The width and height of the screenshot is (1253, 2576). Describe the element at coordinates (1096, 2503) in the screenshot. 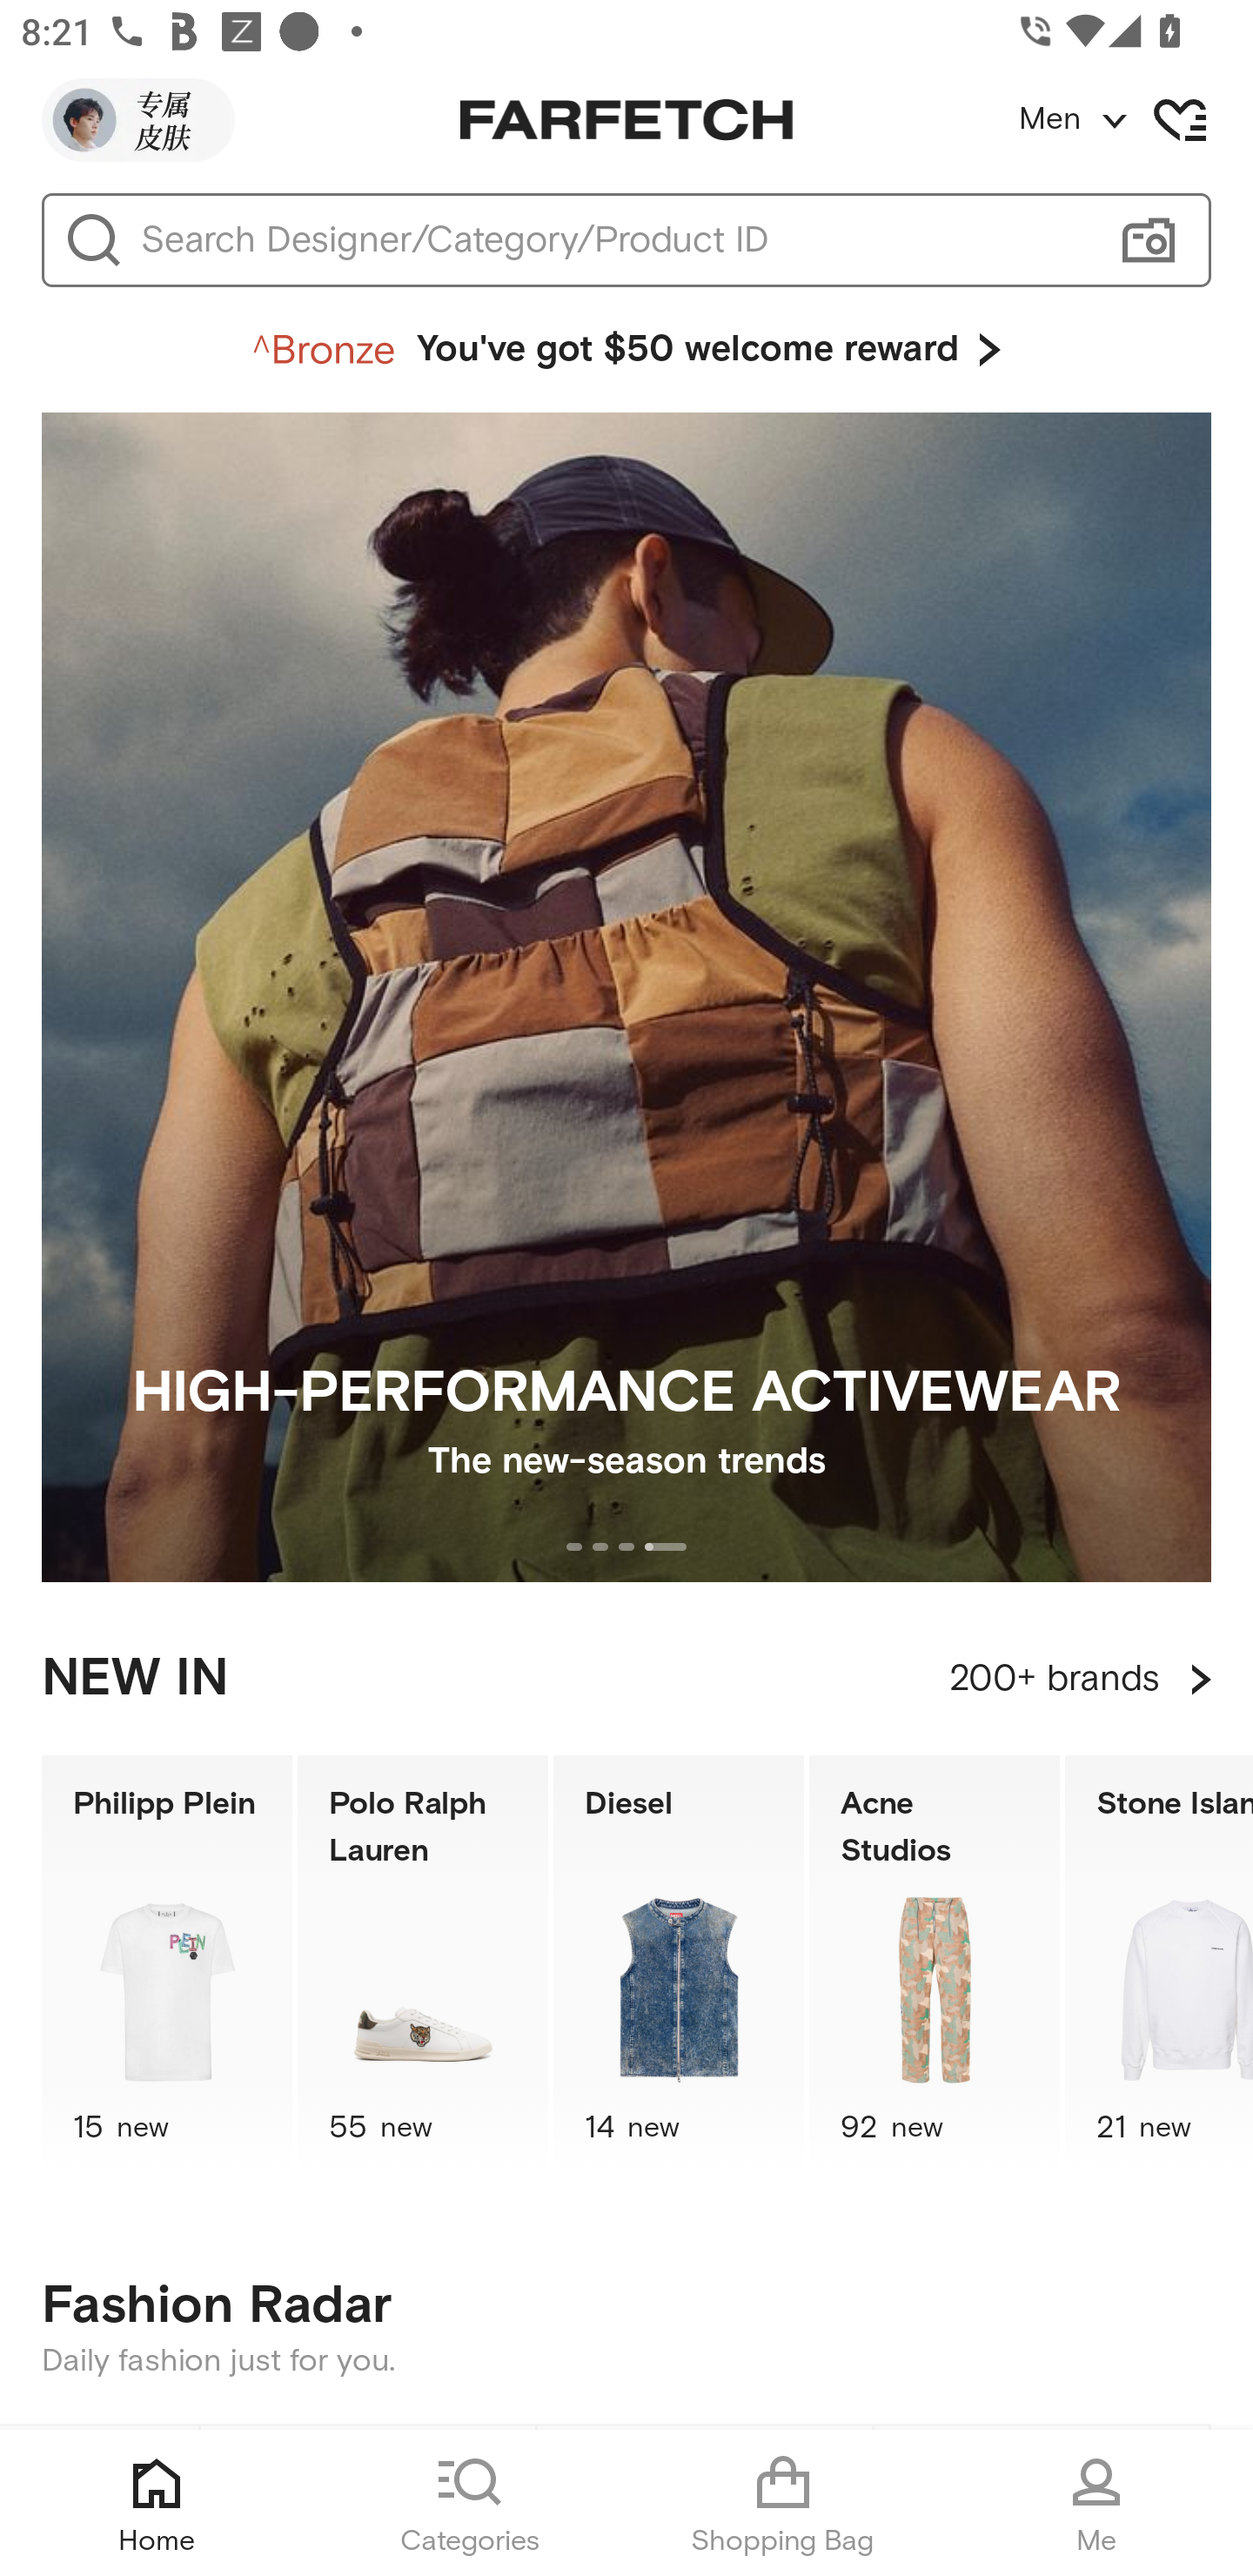

I see `Me` at that location.